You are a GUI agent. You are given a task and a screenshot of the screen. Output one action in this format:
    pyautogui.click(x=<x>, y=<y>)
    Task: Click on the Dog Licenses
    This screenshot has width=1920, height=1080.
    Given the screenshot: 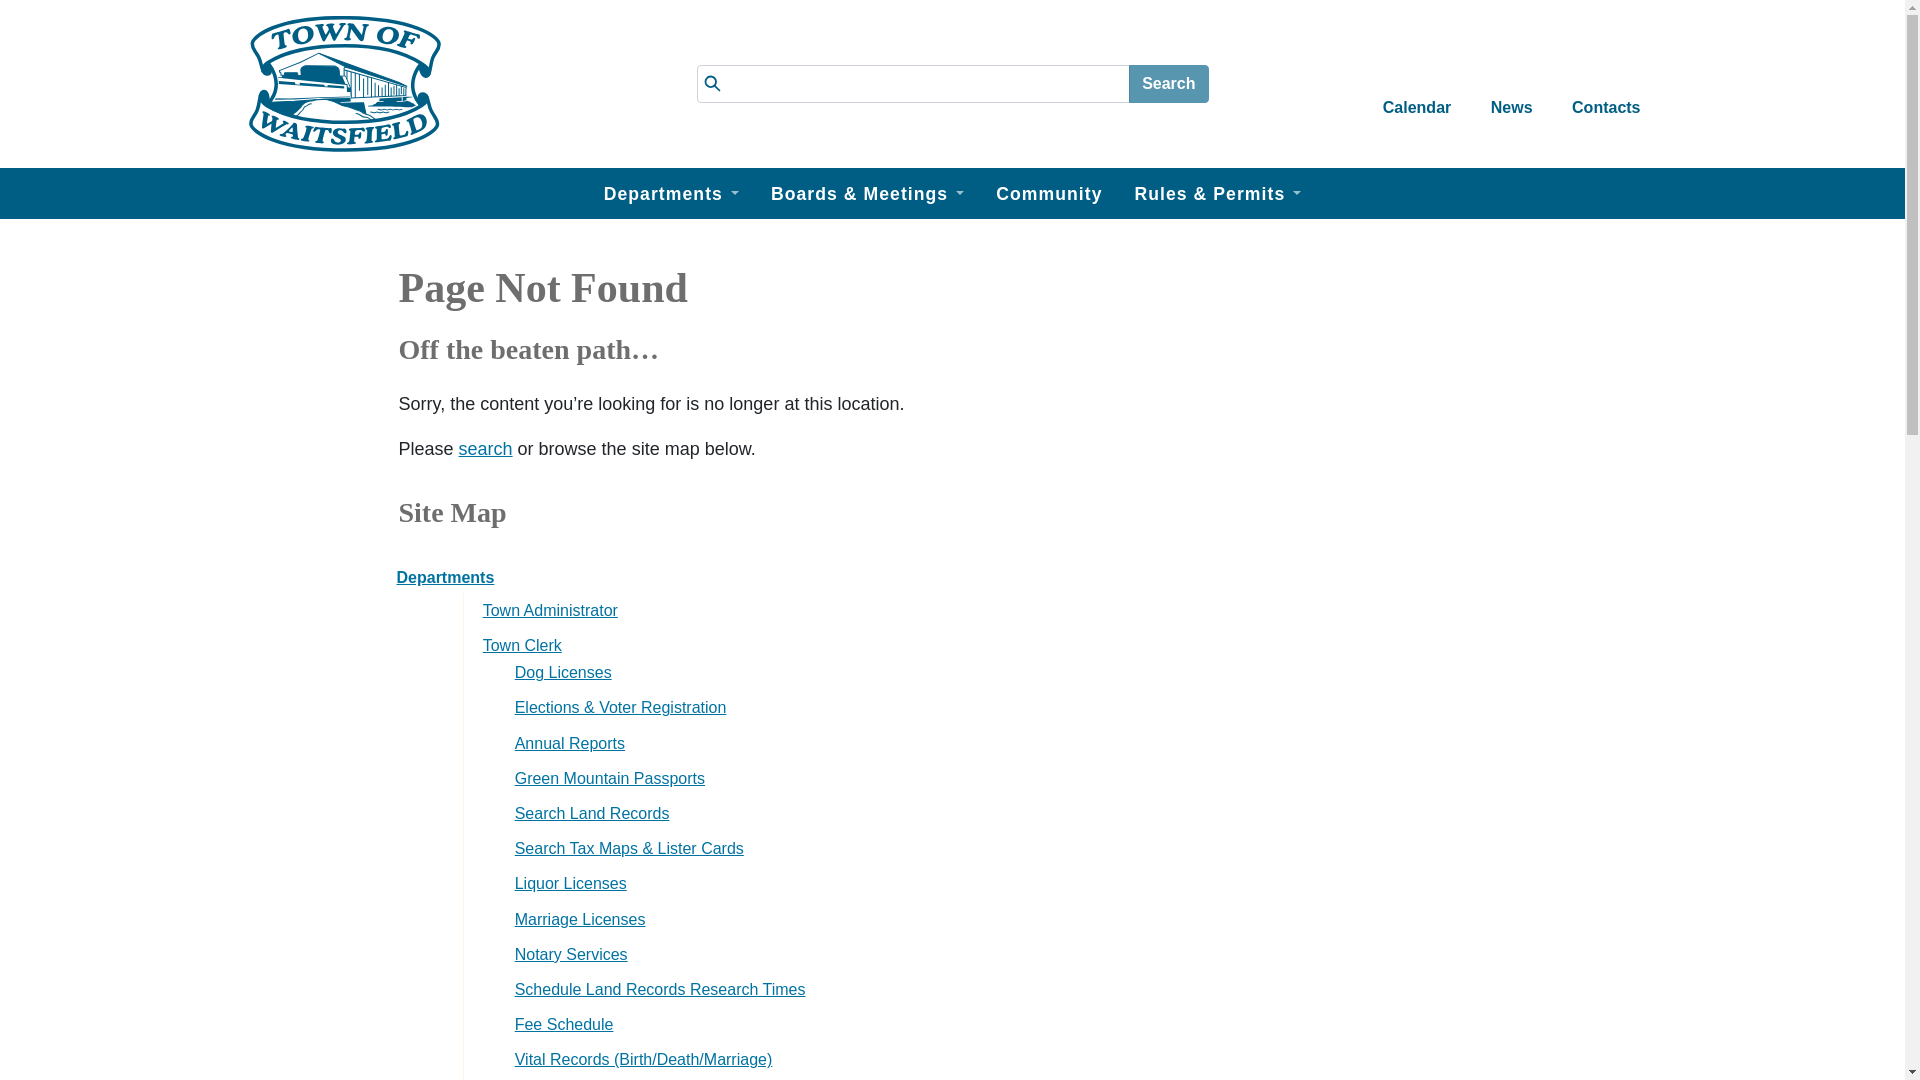 What is the action you would take?
    pyautogui.click(x=1008, y=672)
    